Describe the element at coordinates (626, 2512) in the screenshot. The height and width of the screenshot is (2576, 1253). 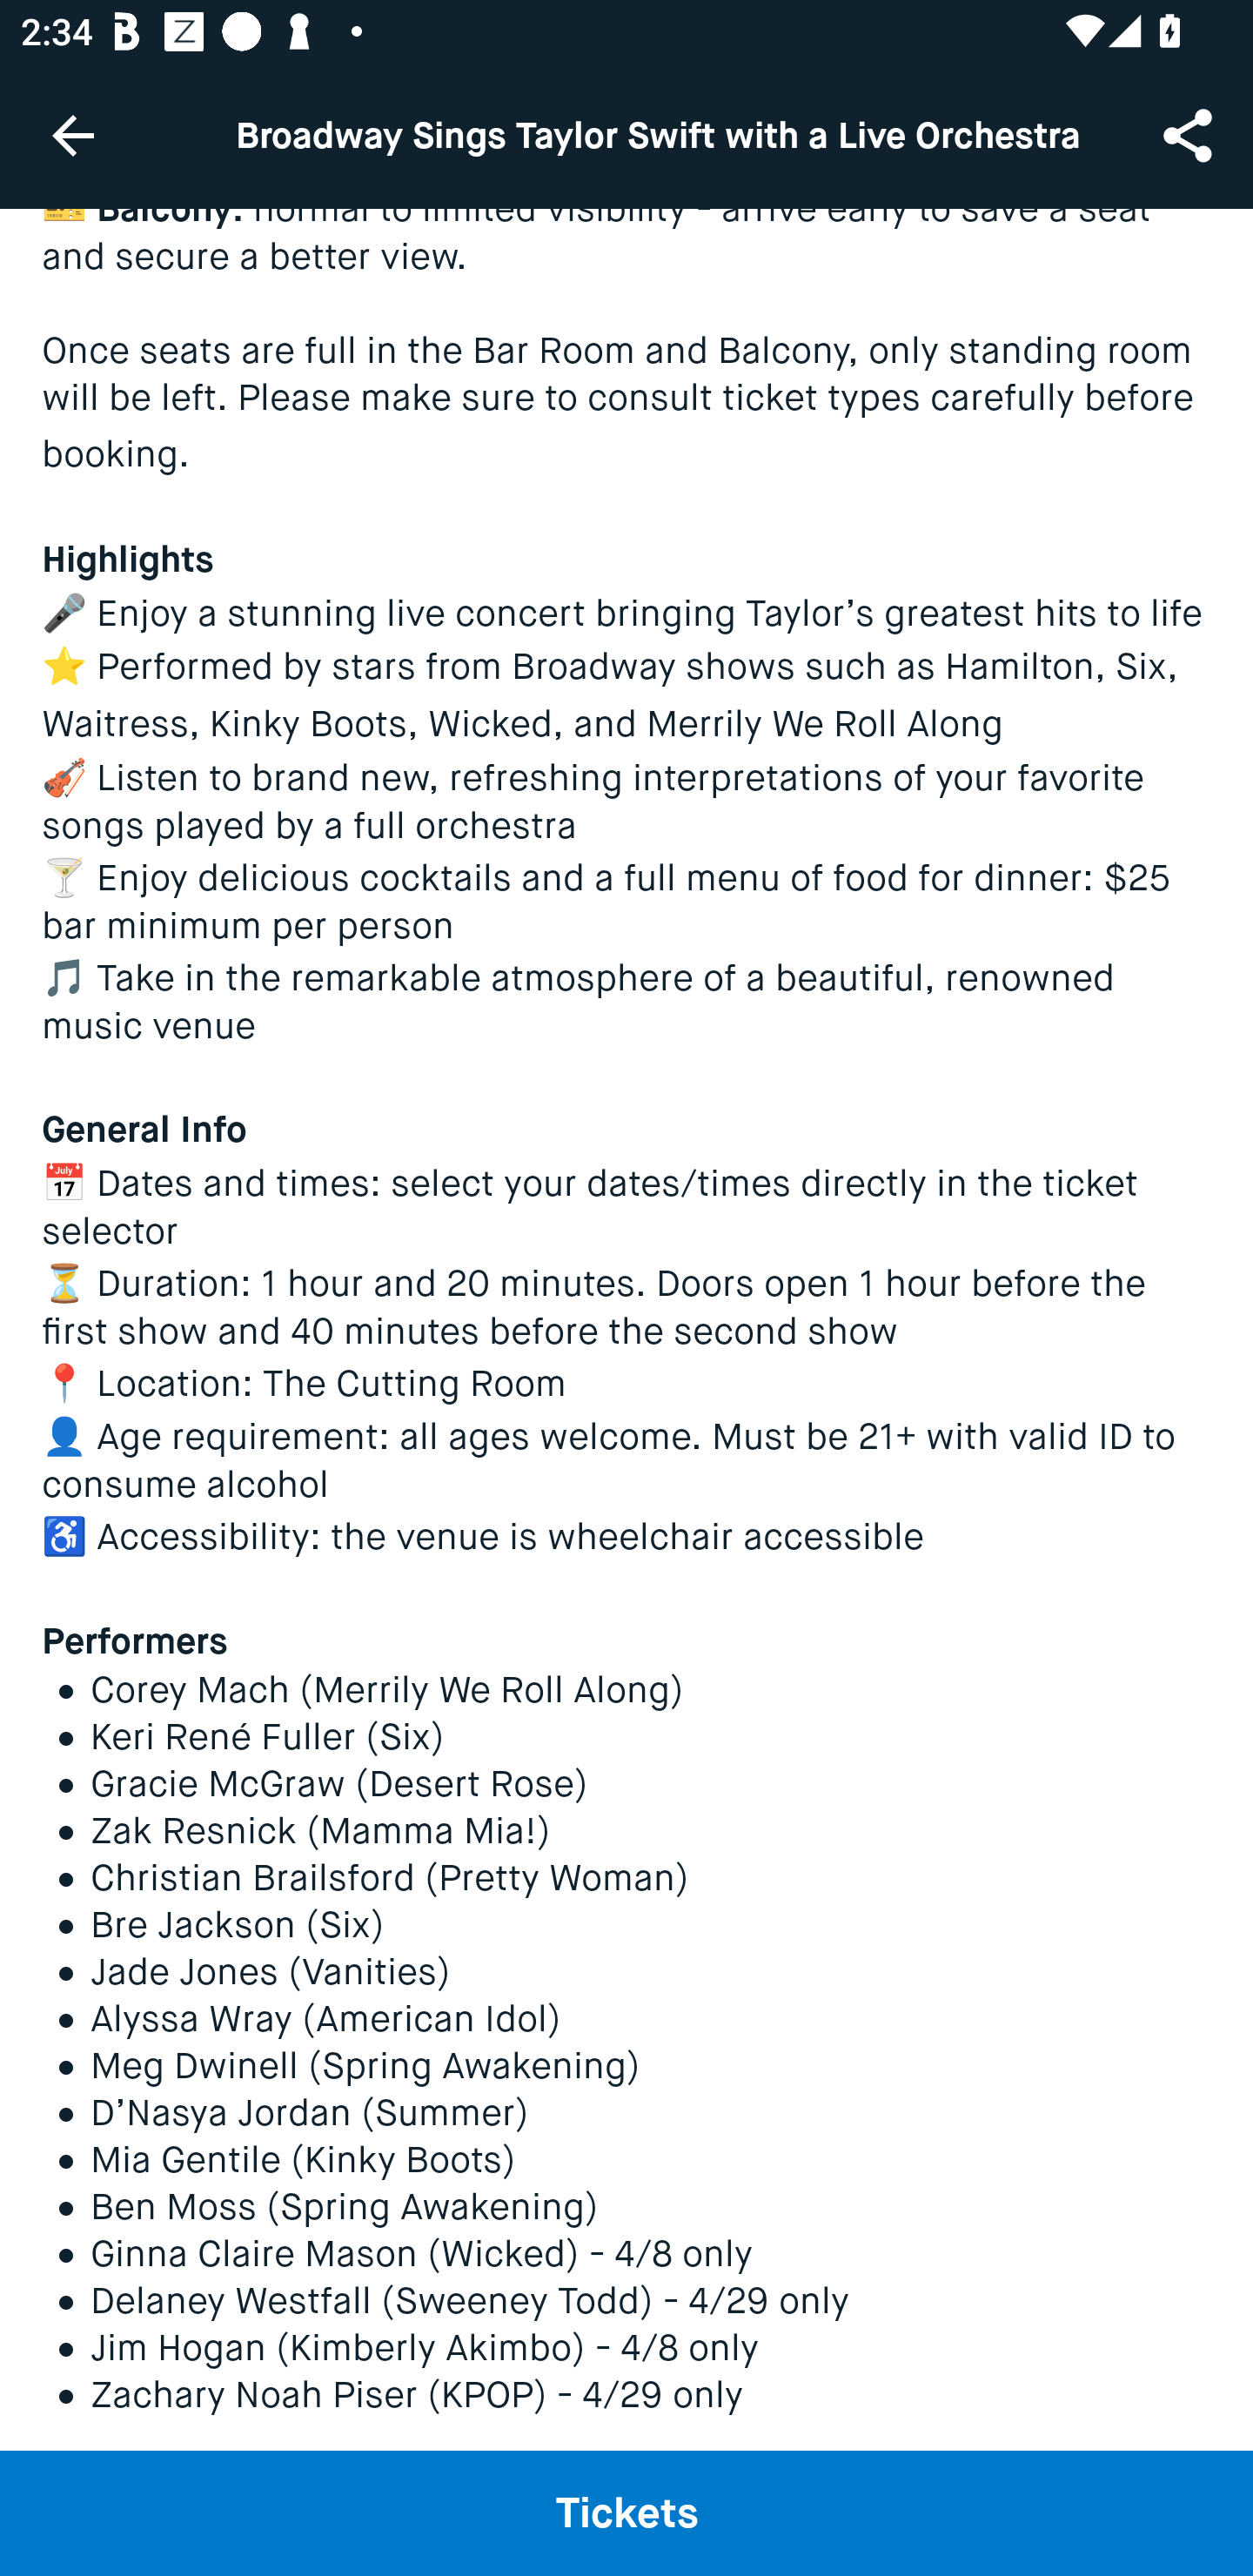
I see `Tickets` at that location.